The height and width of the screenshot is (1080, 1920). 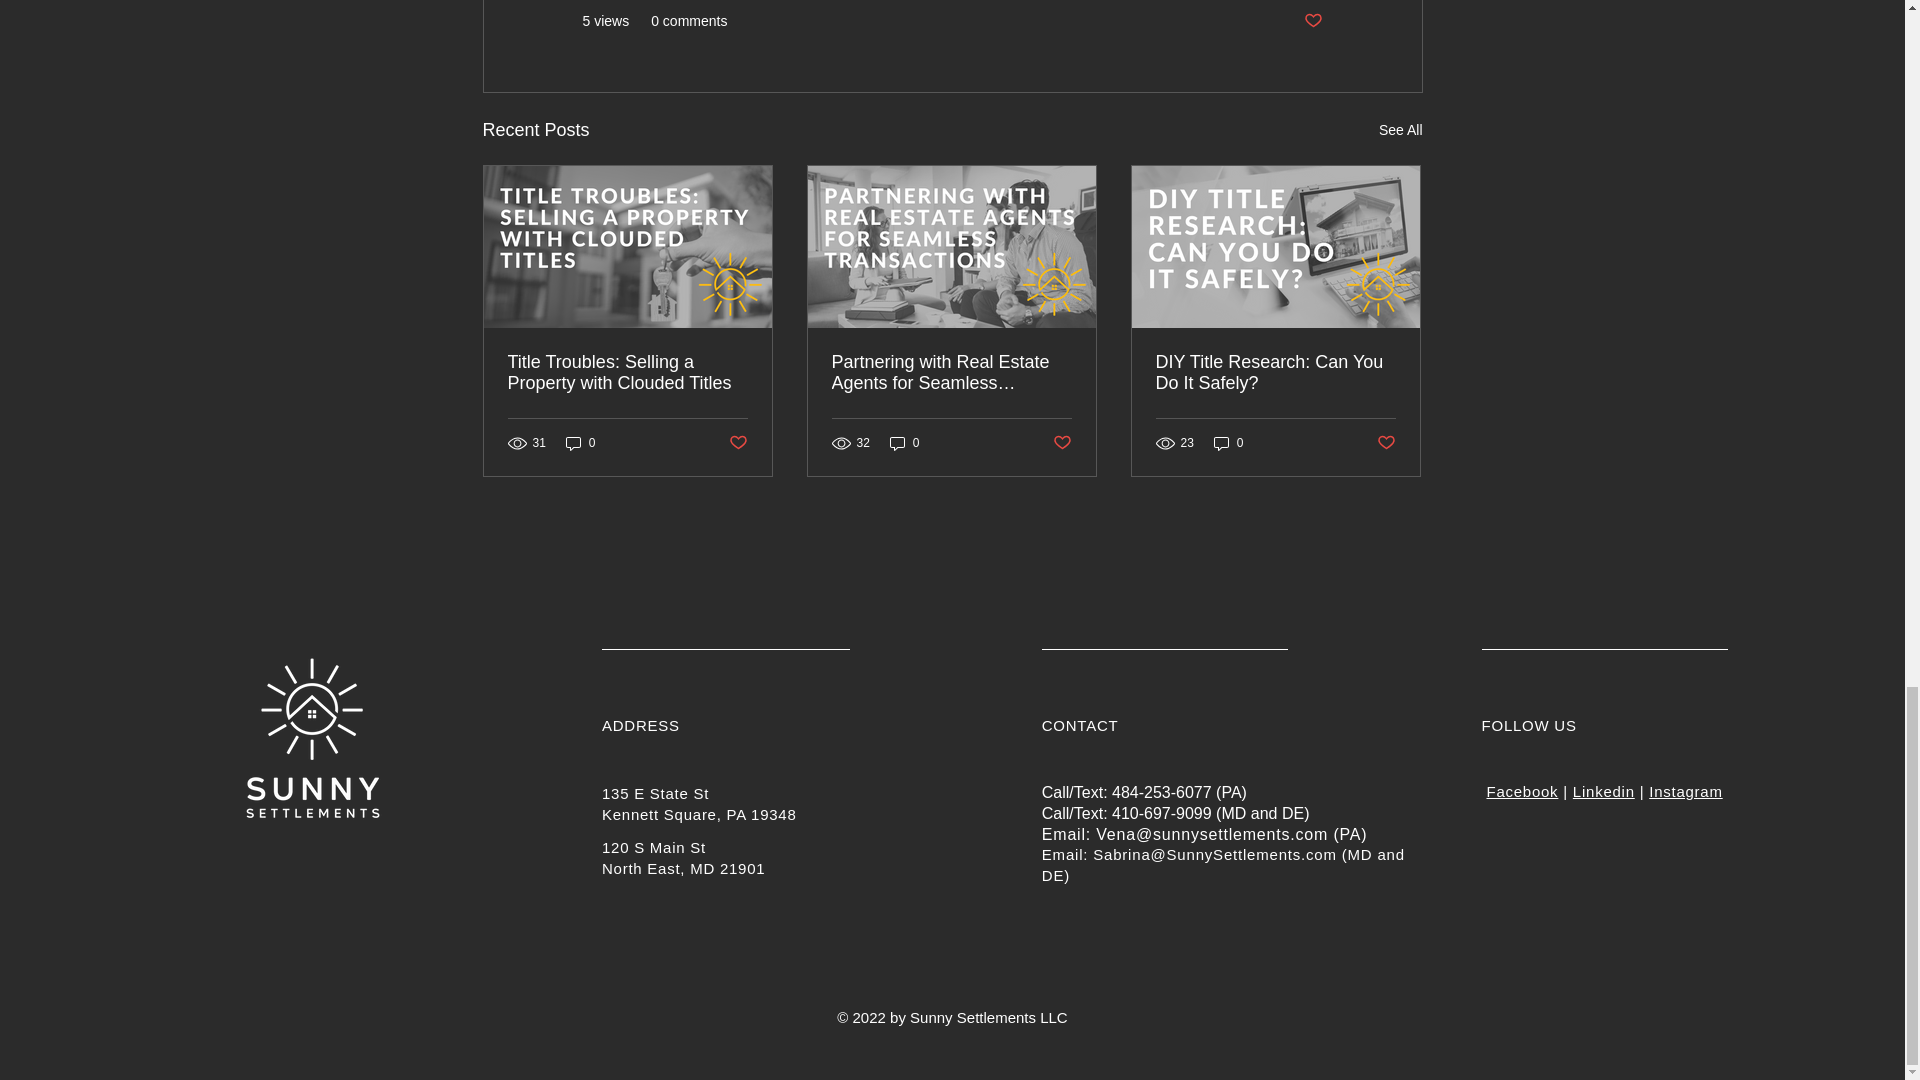 What do you see at coordinates (580, 443) in the screenshot?
I see `0` at bounding box center [580, 443].